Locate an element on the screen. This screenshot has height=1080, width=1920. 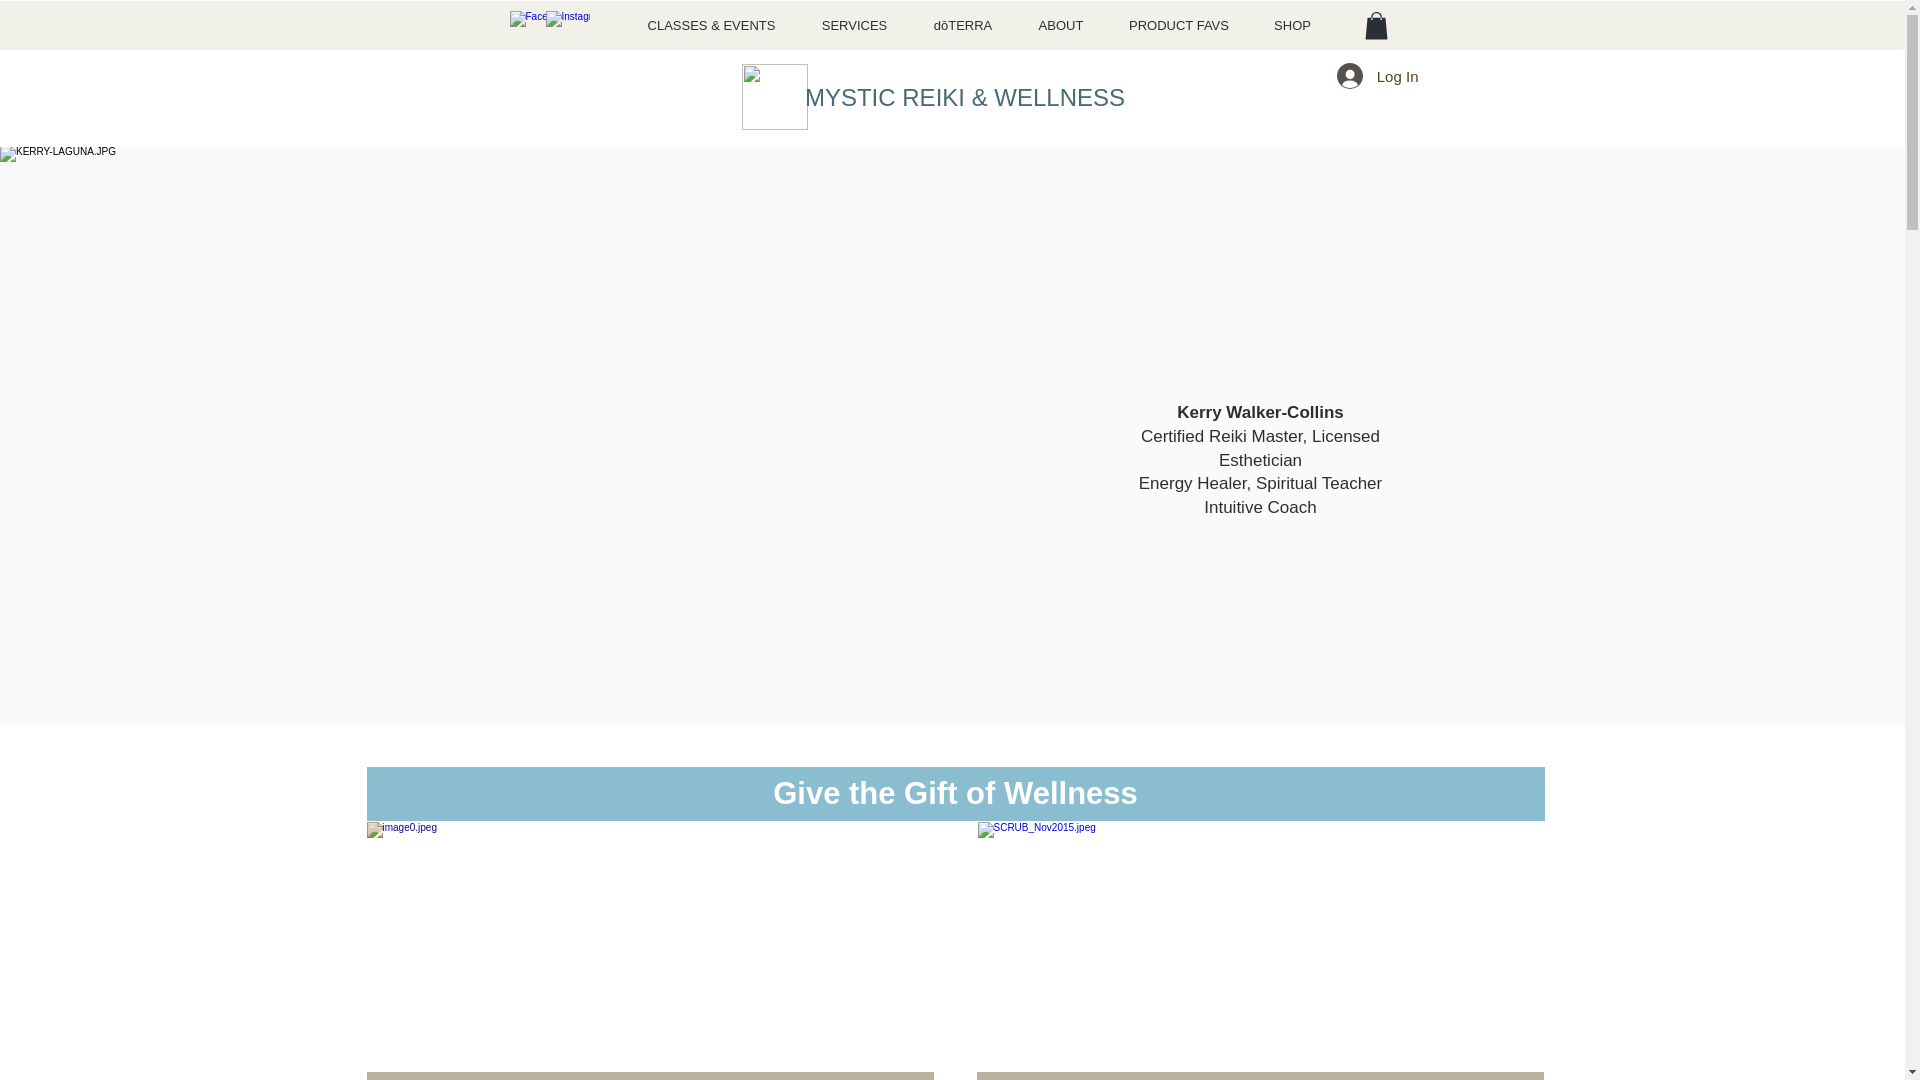
Log In is located at coordinates (1377, 76).